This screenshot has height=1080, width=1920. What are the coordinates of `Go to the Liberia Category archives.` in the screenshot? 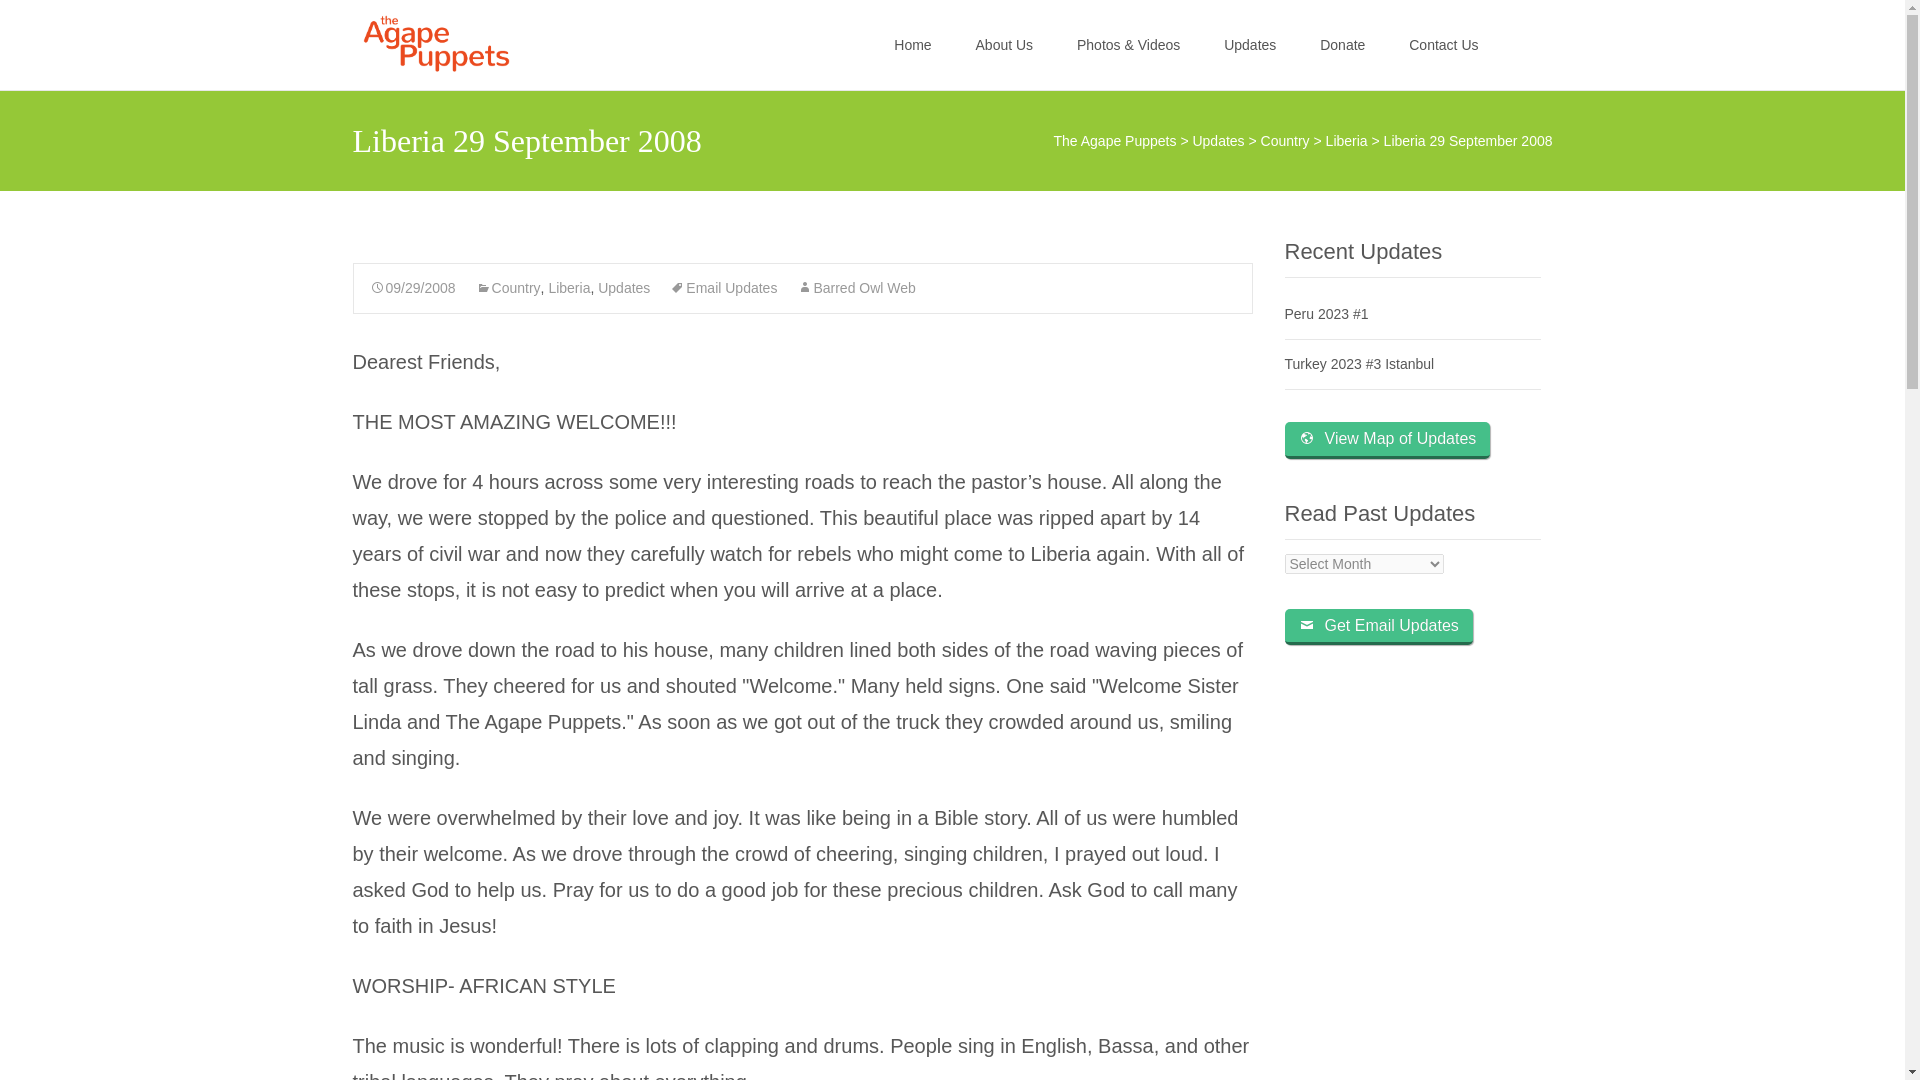 It's located at (1346, 140).